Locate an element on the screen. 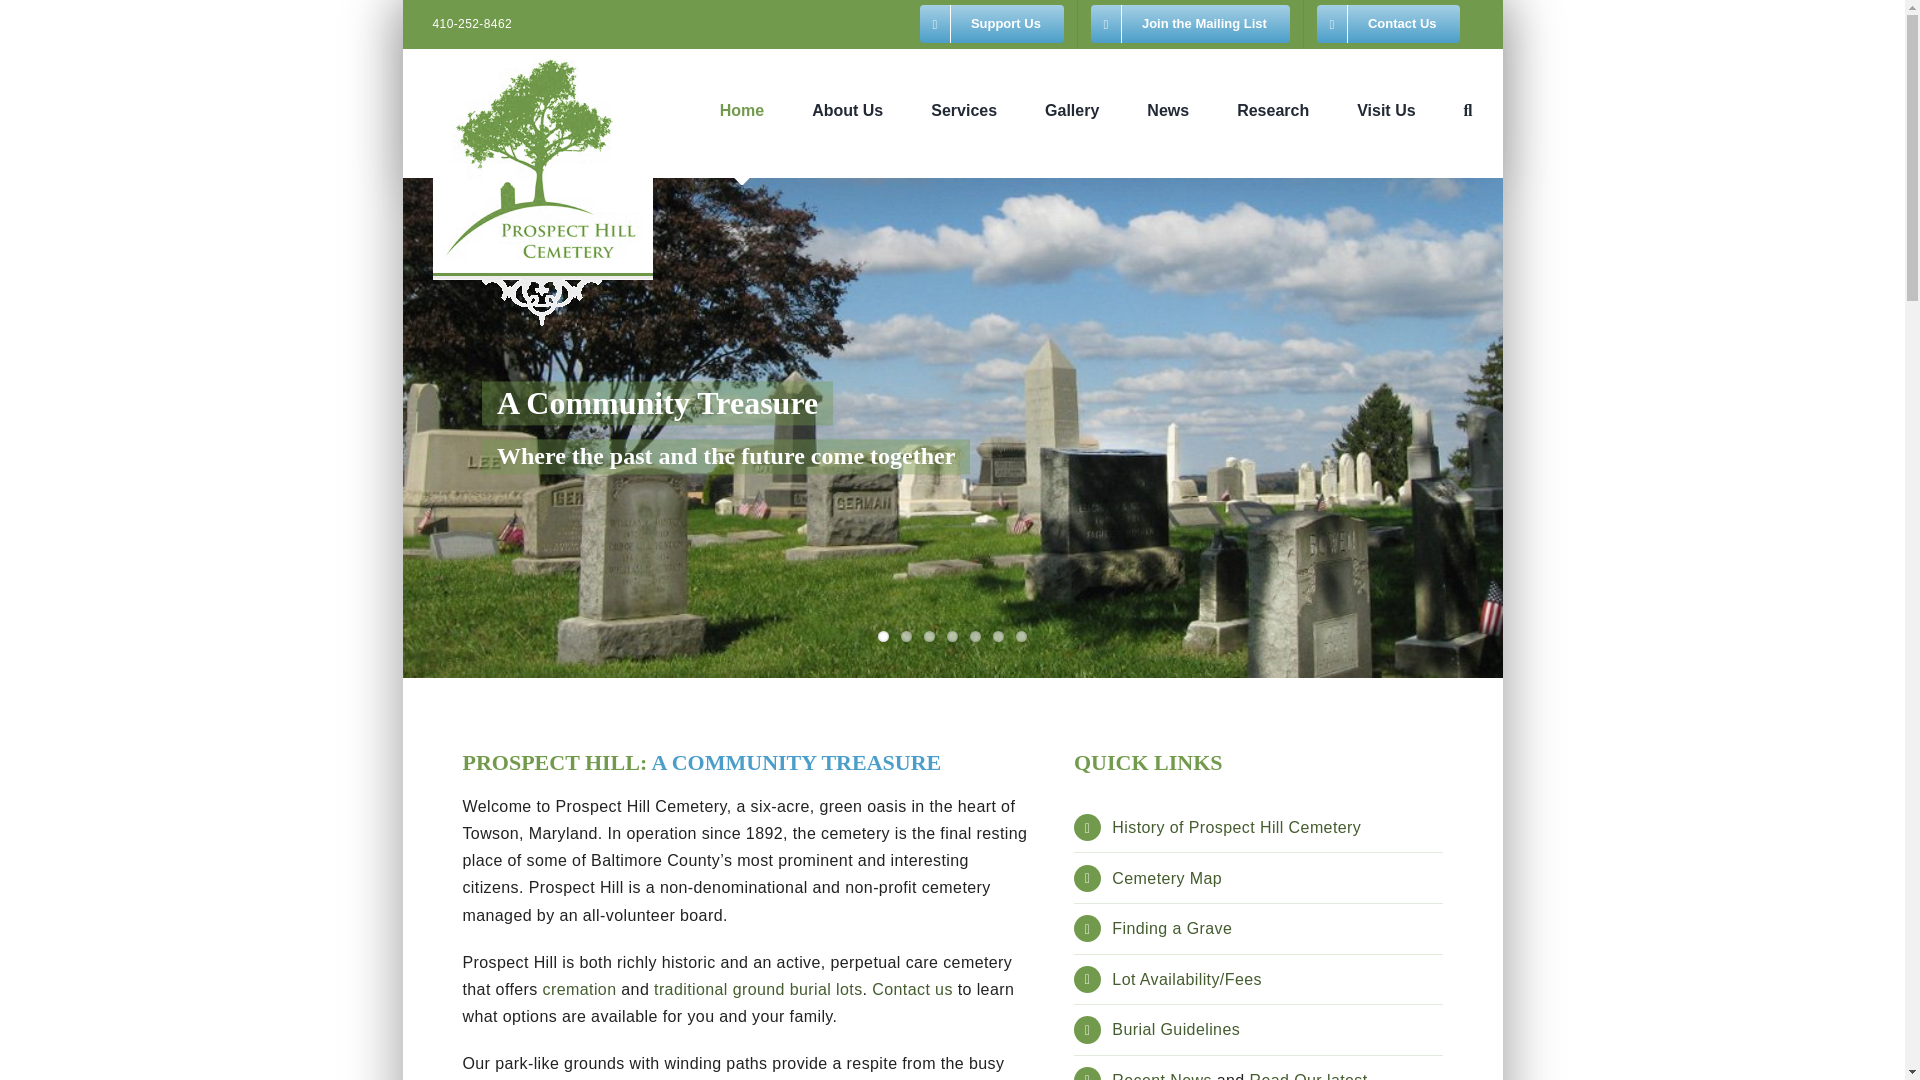 Image resolution: width=1920 pixels, height=1080 pixels. Join the Mailing List is located at coordinates (1190, 24).